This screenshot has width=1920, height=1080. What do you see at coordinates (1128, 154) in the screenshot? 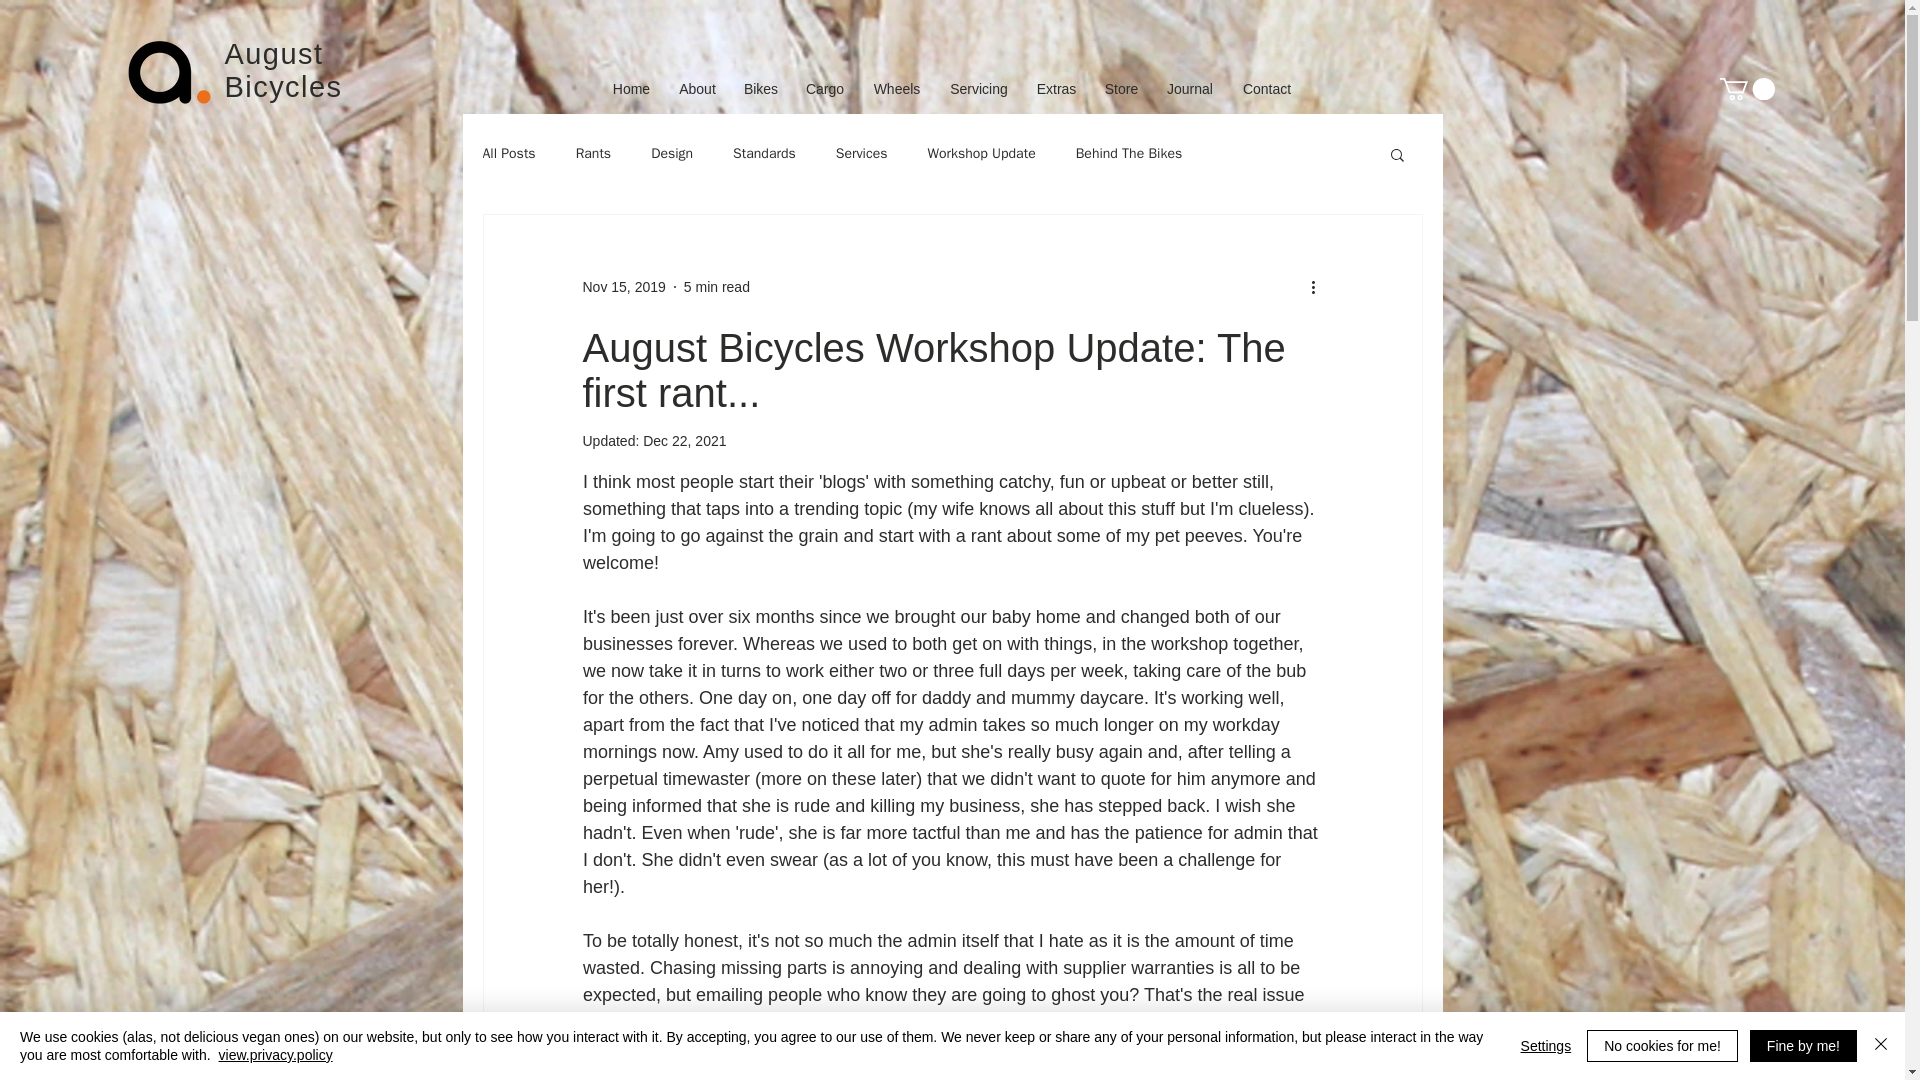
I see `Behind The Bikes` at bounding box center [1128, 154].